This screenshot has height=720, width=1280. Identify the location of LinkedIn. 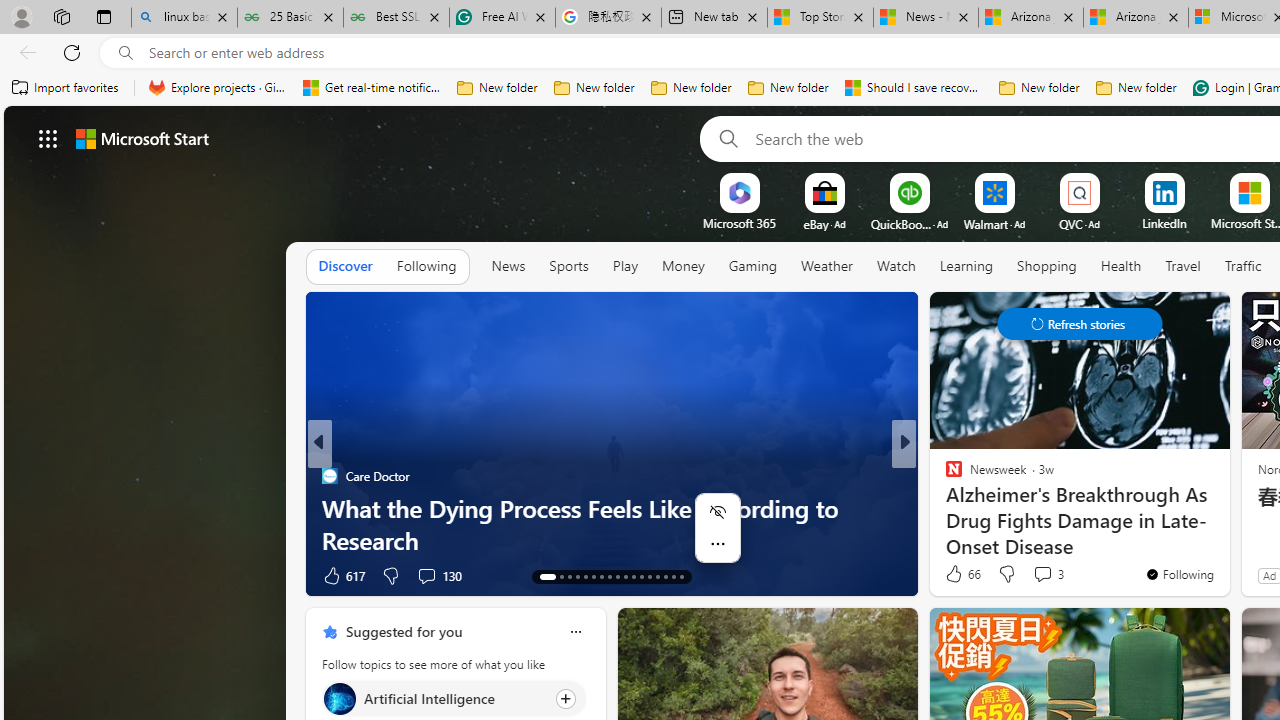
(1164, 223).